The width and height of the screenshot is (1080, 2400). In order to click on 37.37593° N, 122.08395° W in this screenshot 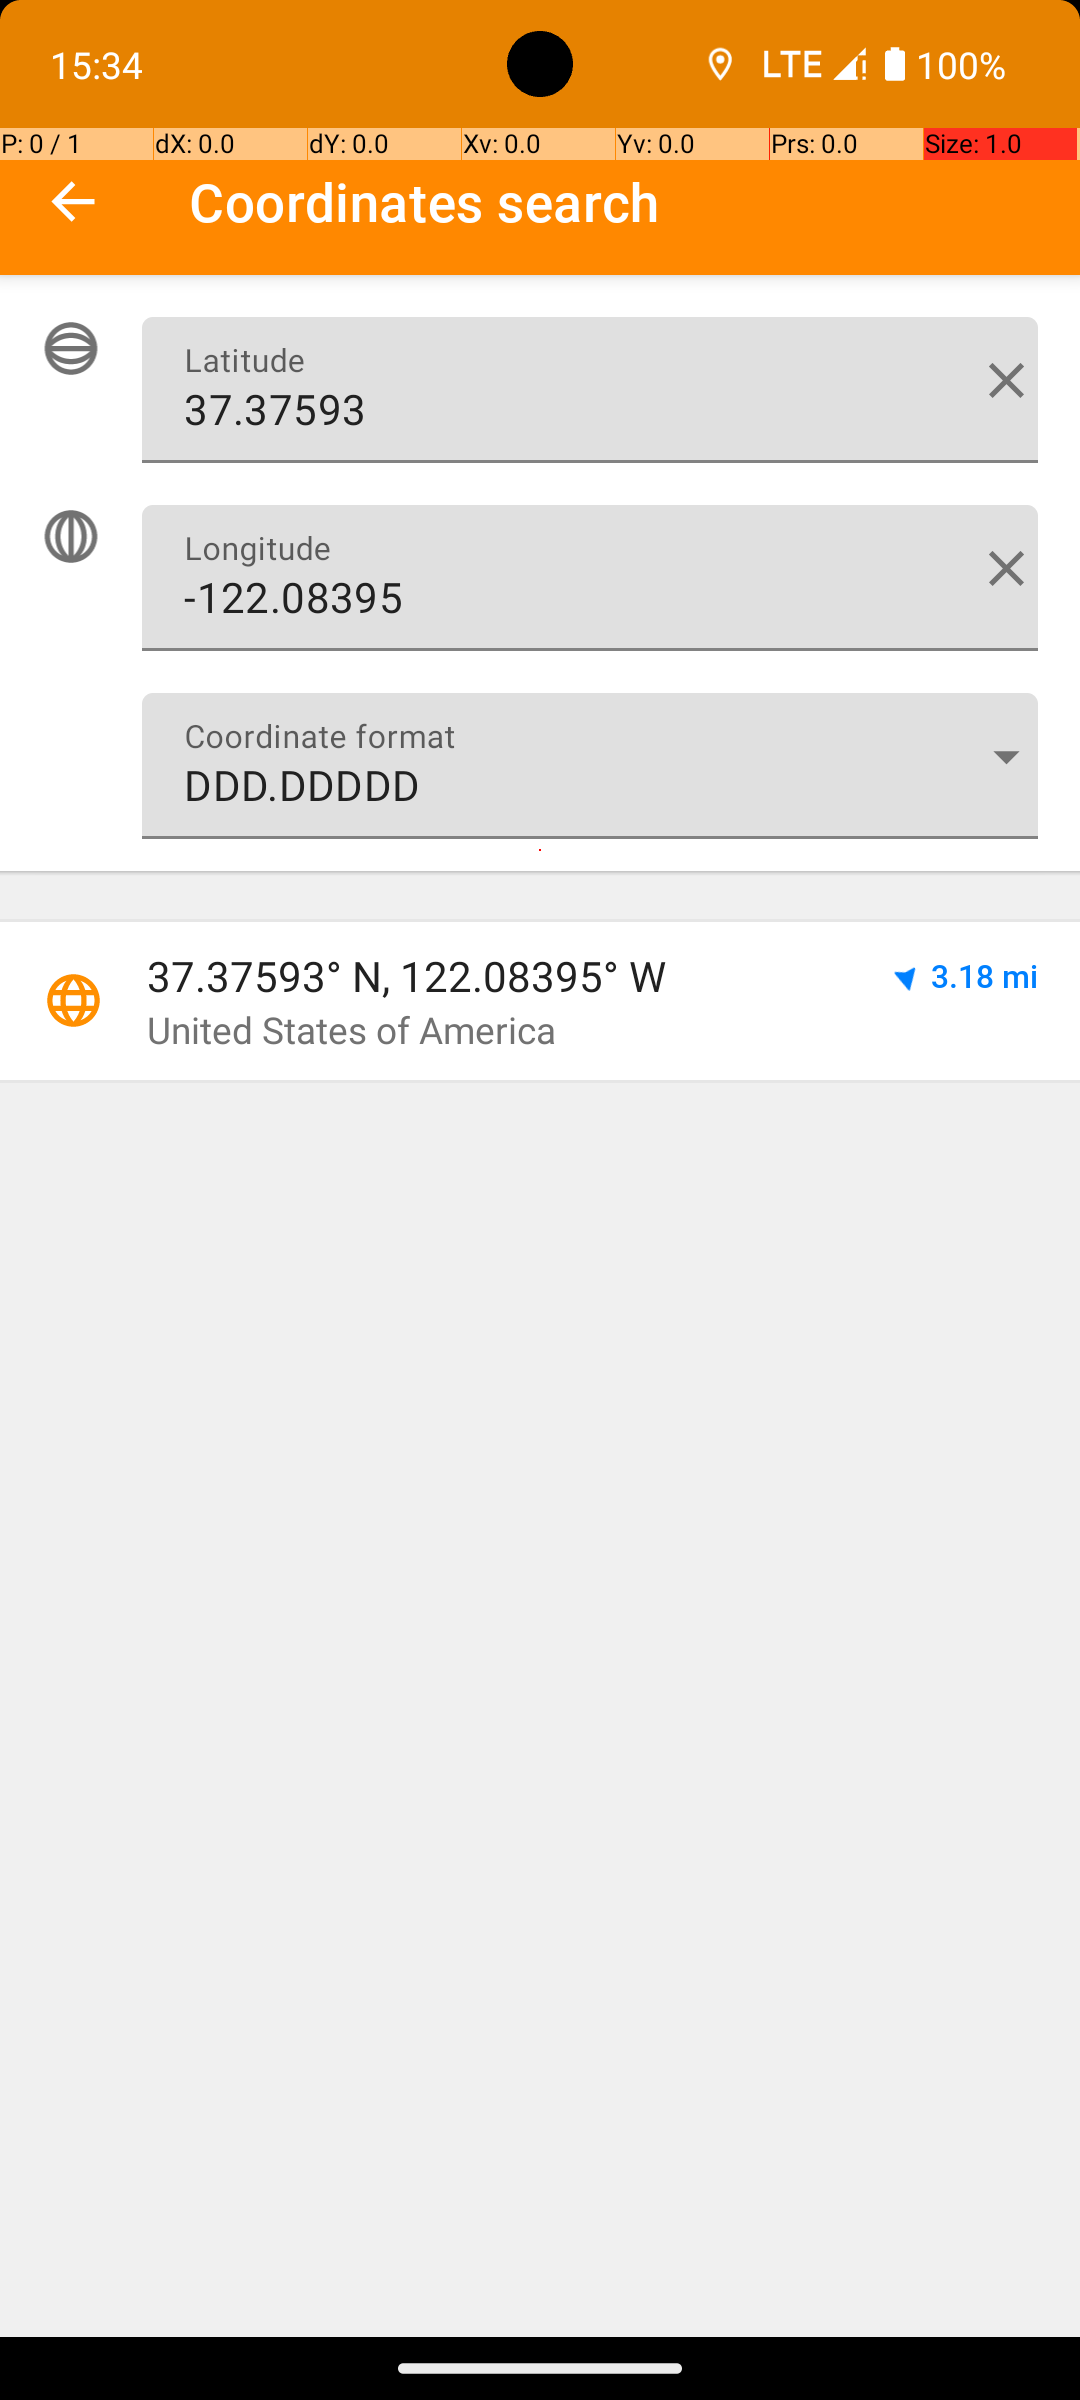, I will do `click(497, 976)`.